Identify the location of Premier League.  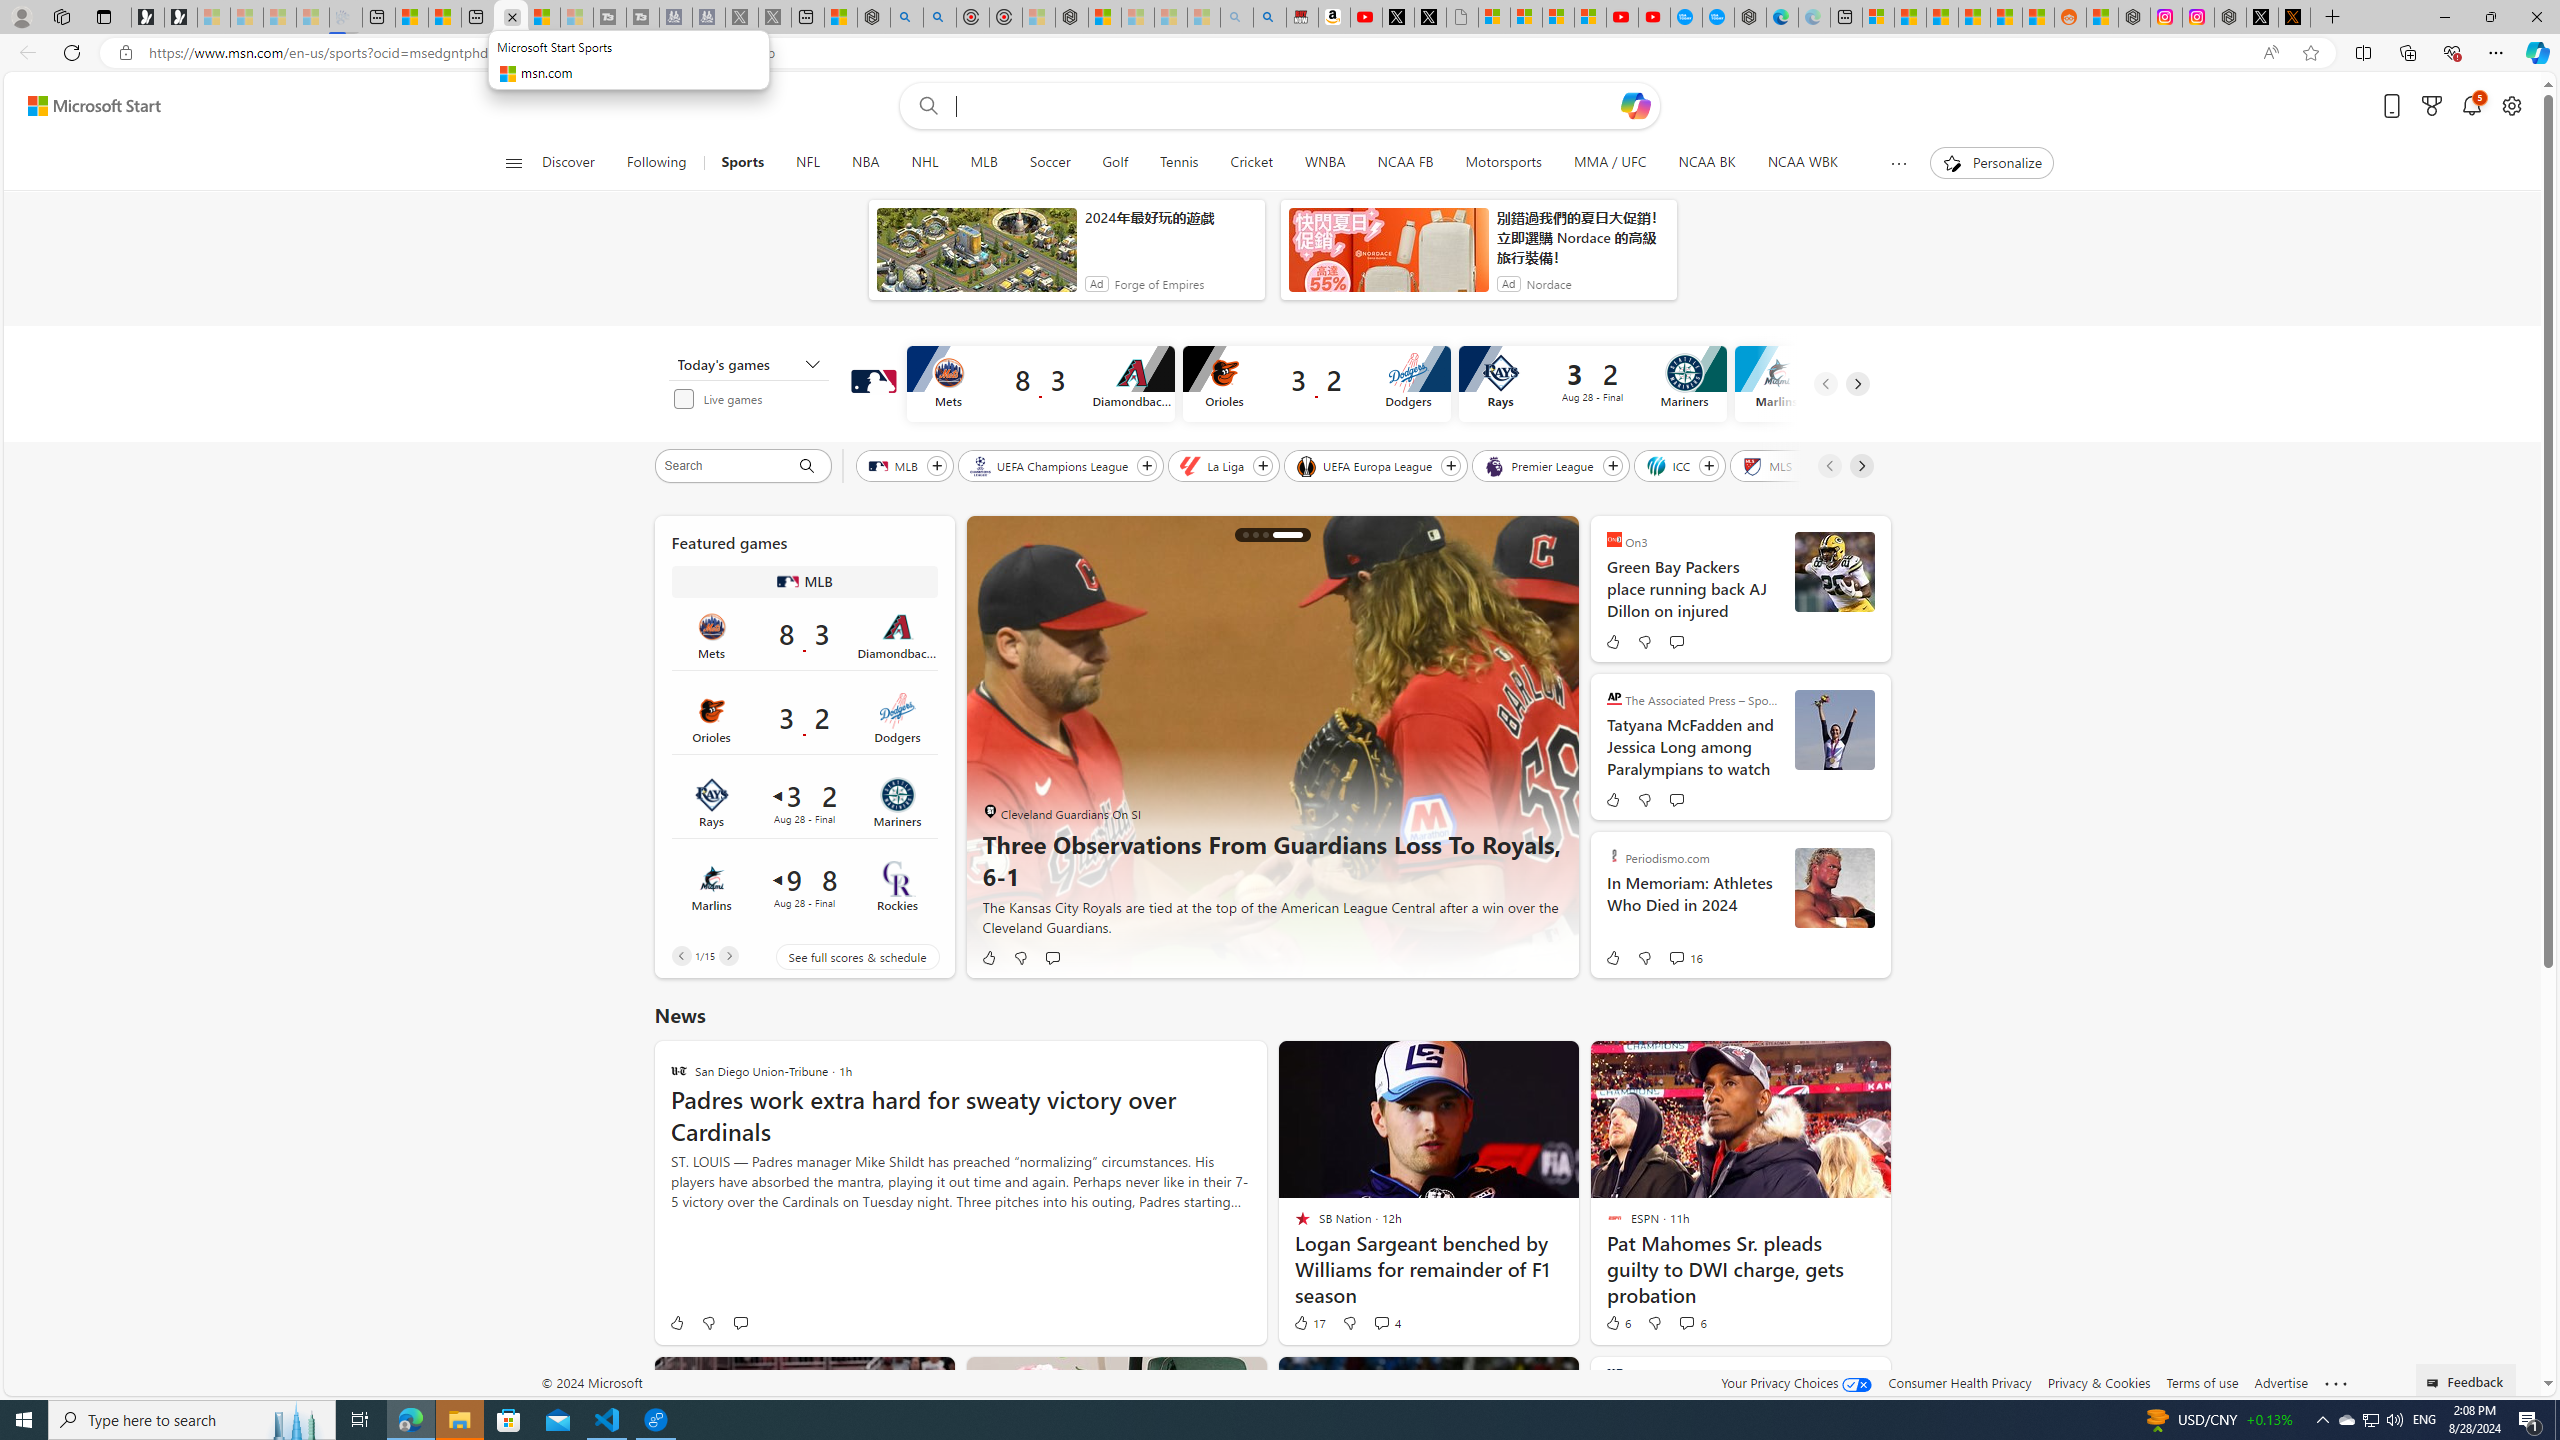
(1541, 465).